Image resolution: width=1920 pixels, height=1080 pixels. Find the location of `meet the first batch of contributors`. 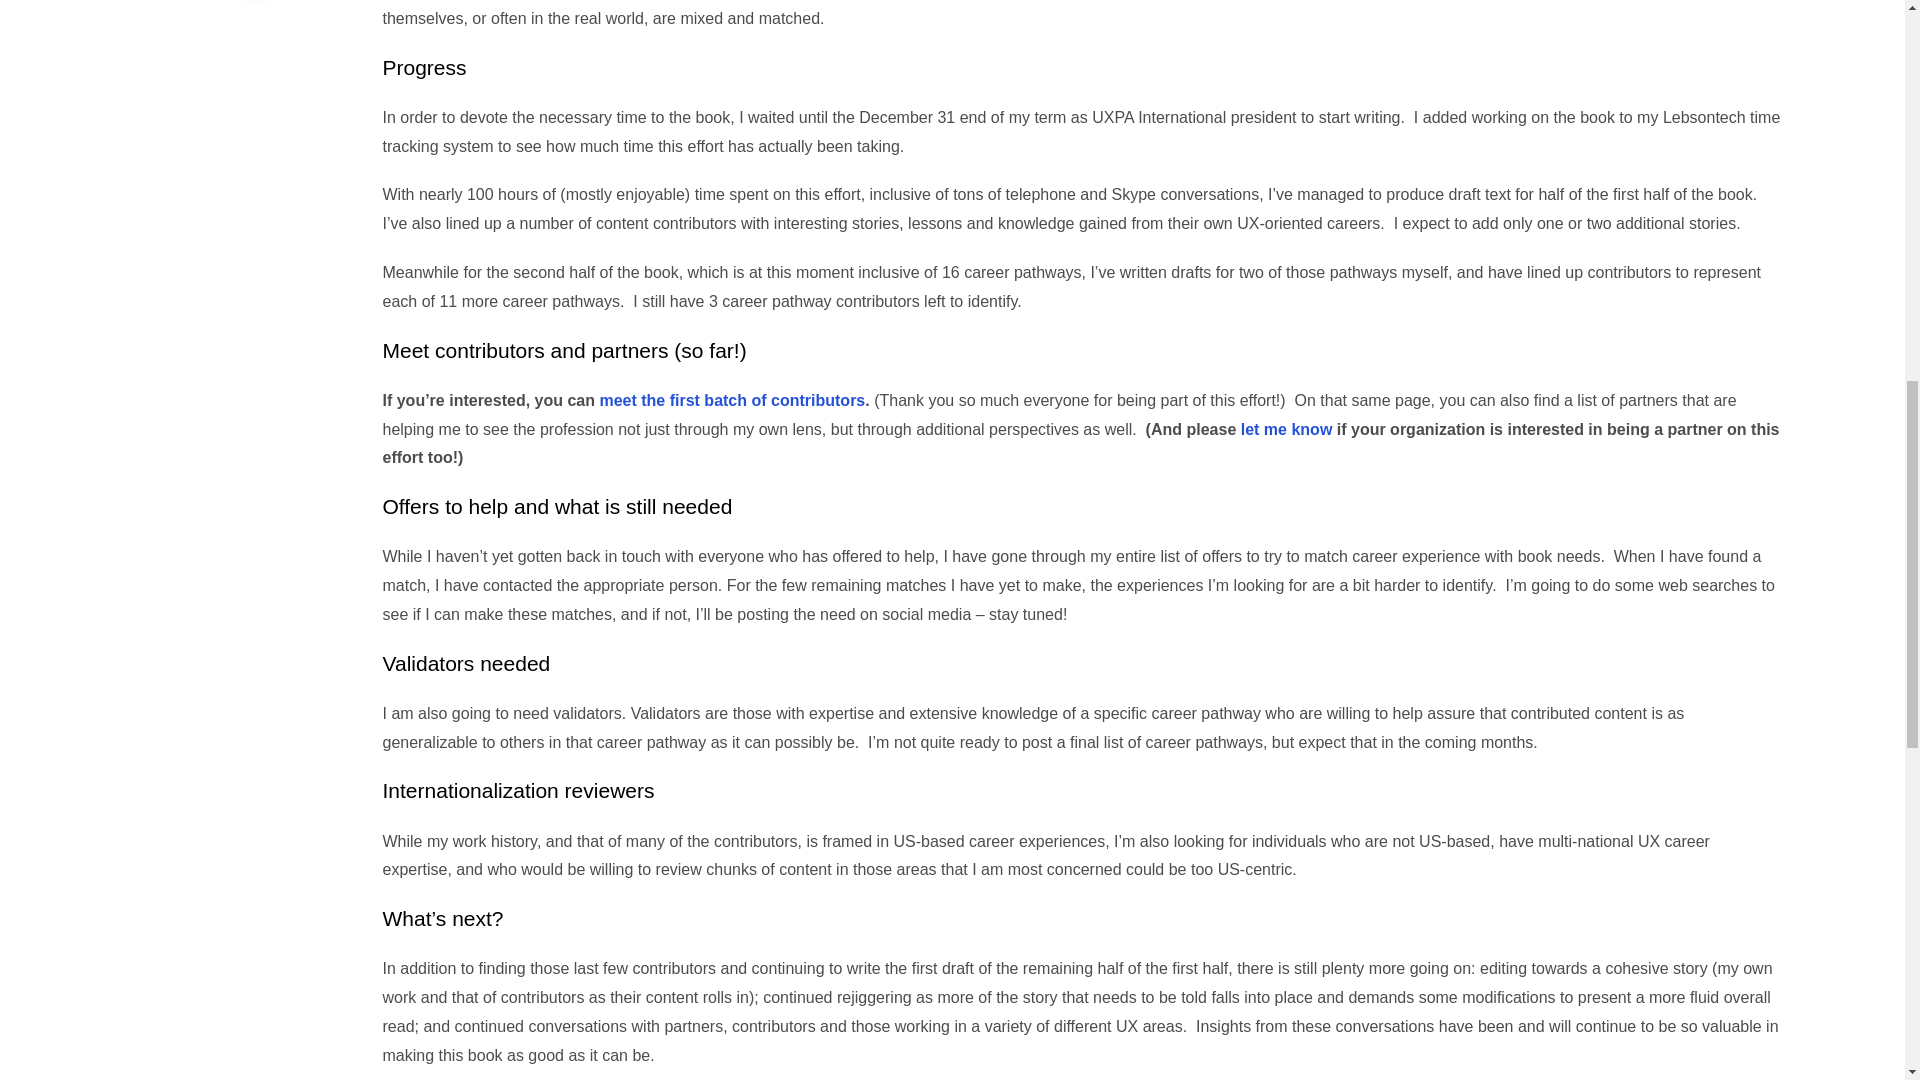

meet the first batch of contributors is located at coordinates (732, 400).